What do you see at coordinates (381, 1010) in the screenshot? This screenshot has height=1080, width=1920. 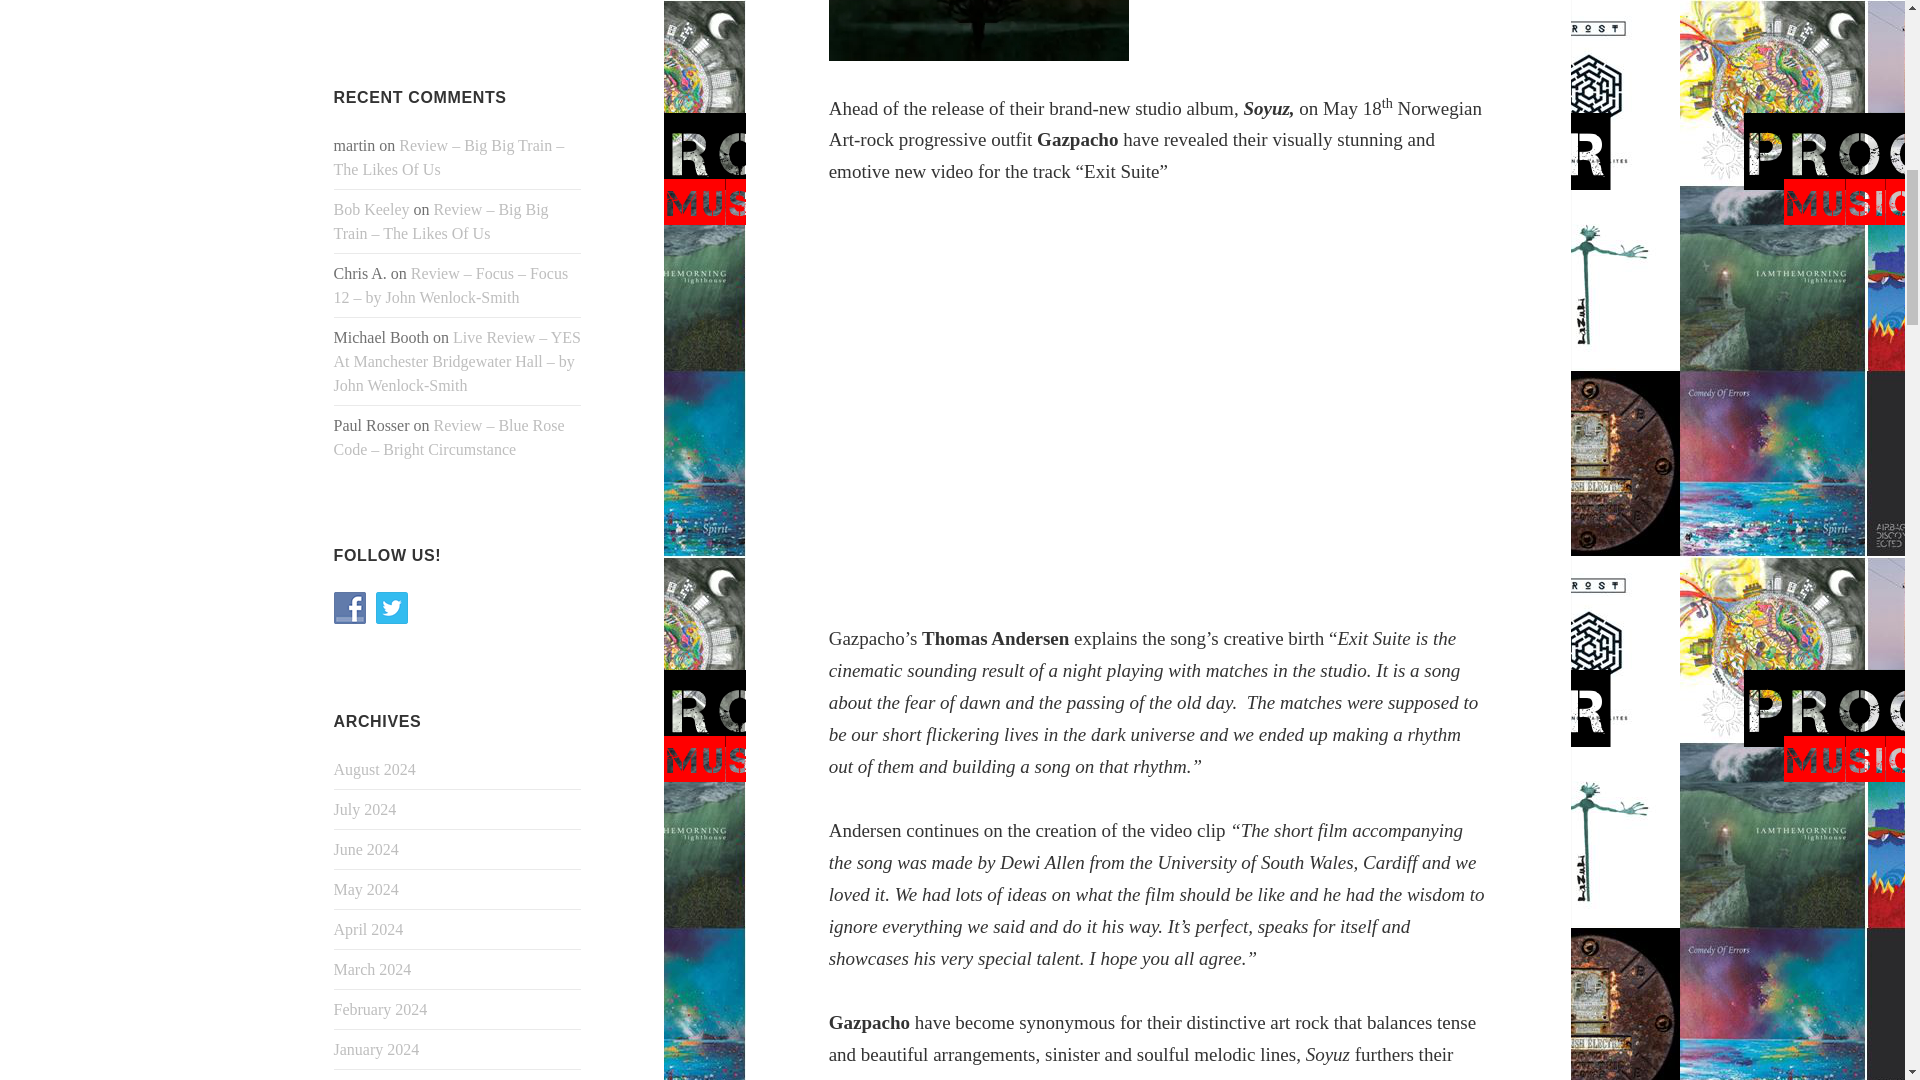 I see `February 2024` at bounding box center [381, 1010].